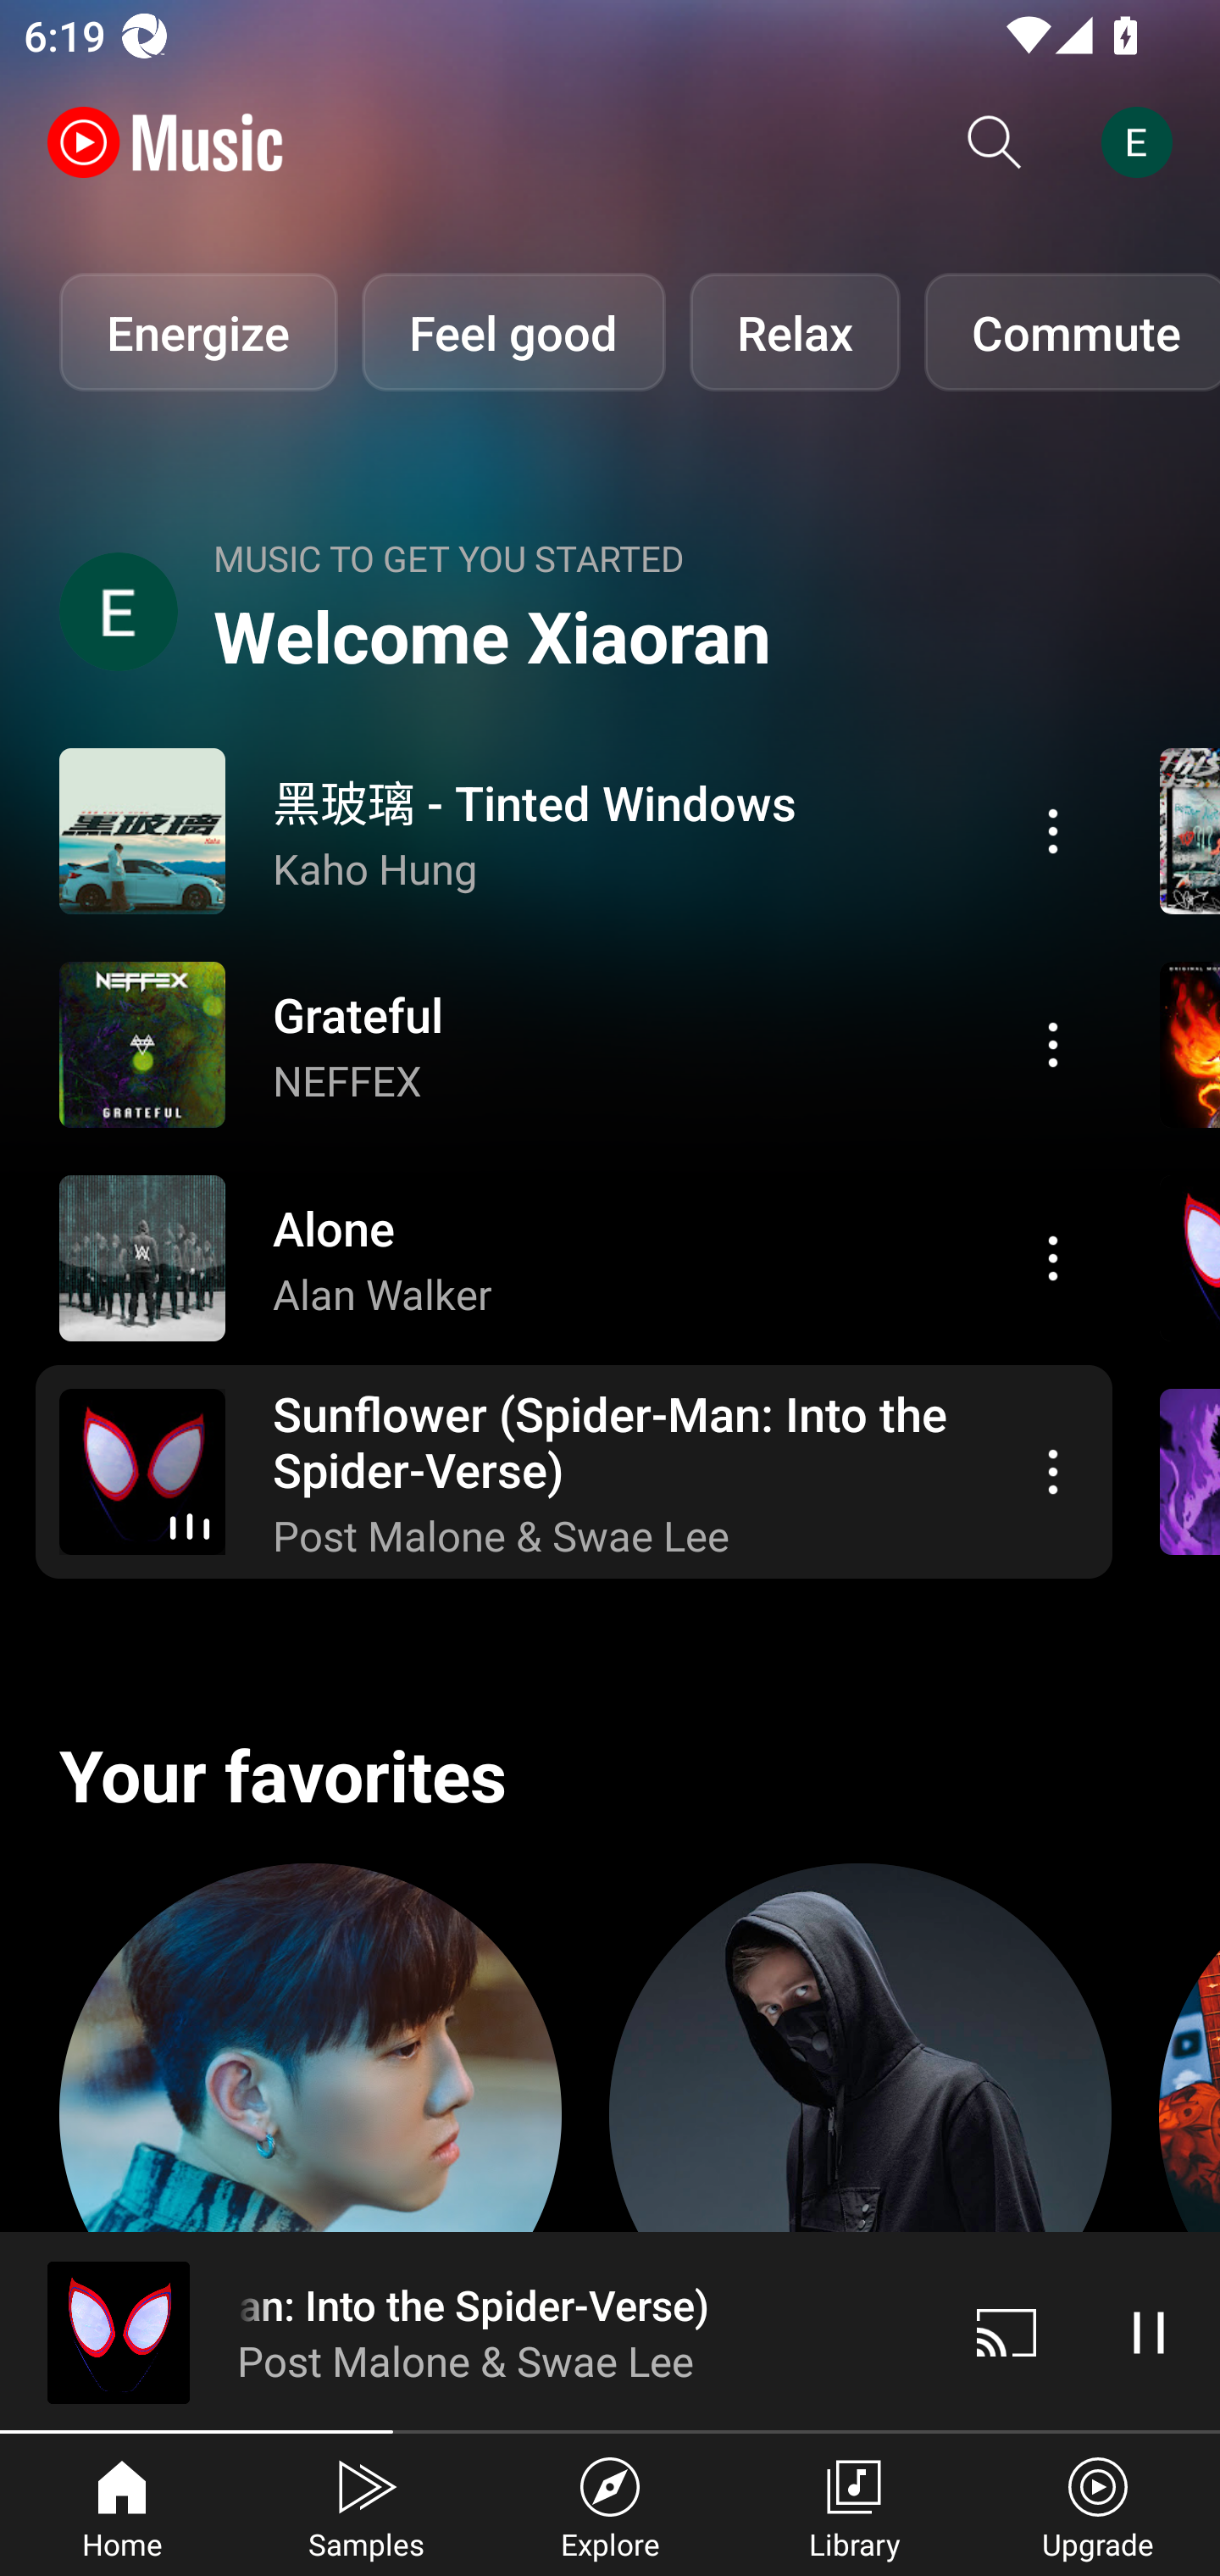 The height and width of the screenshot is (2576, 1220). Describe the element at coordinates (122, 2505) in the screenshot. I see `Home` at that location.